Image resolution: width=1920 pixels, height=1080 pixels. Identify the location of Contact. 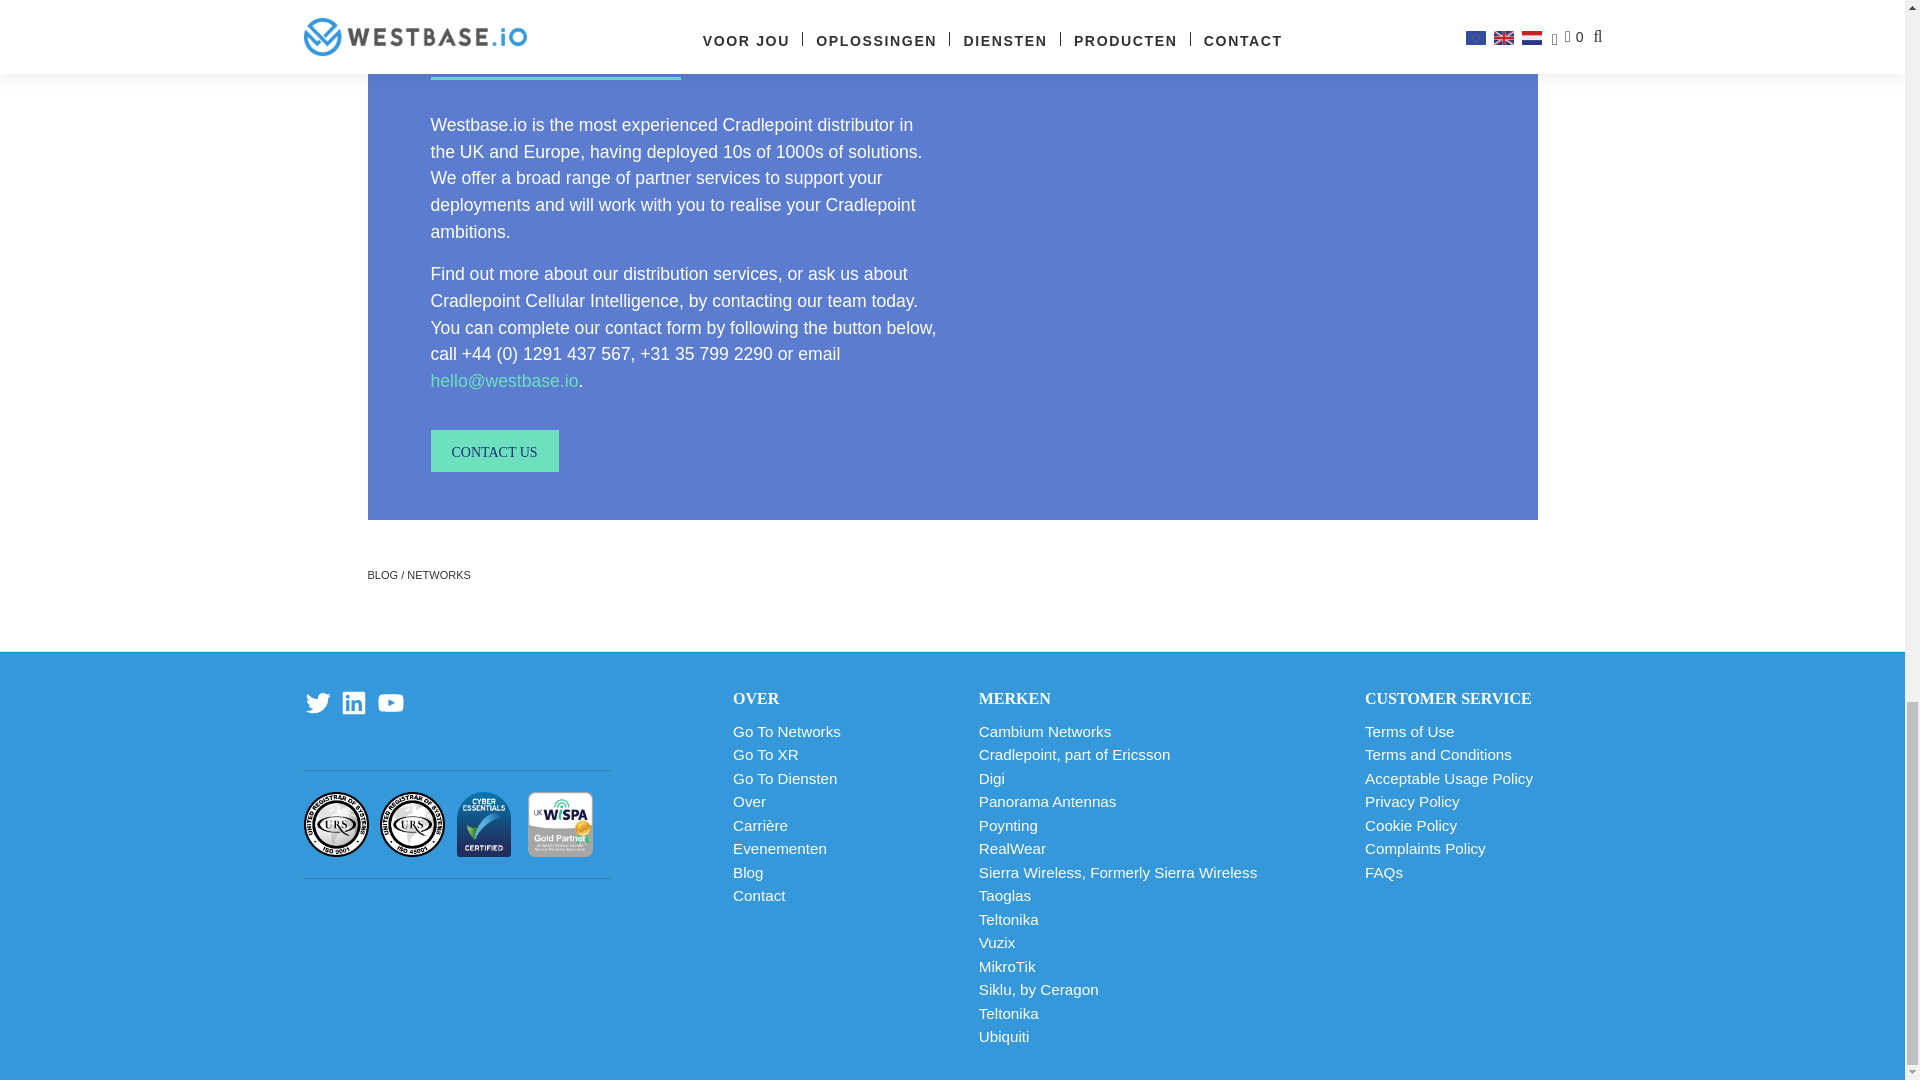
(494, 450).